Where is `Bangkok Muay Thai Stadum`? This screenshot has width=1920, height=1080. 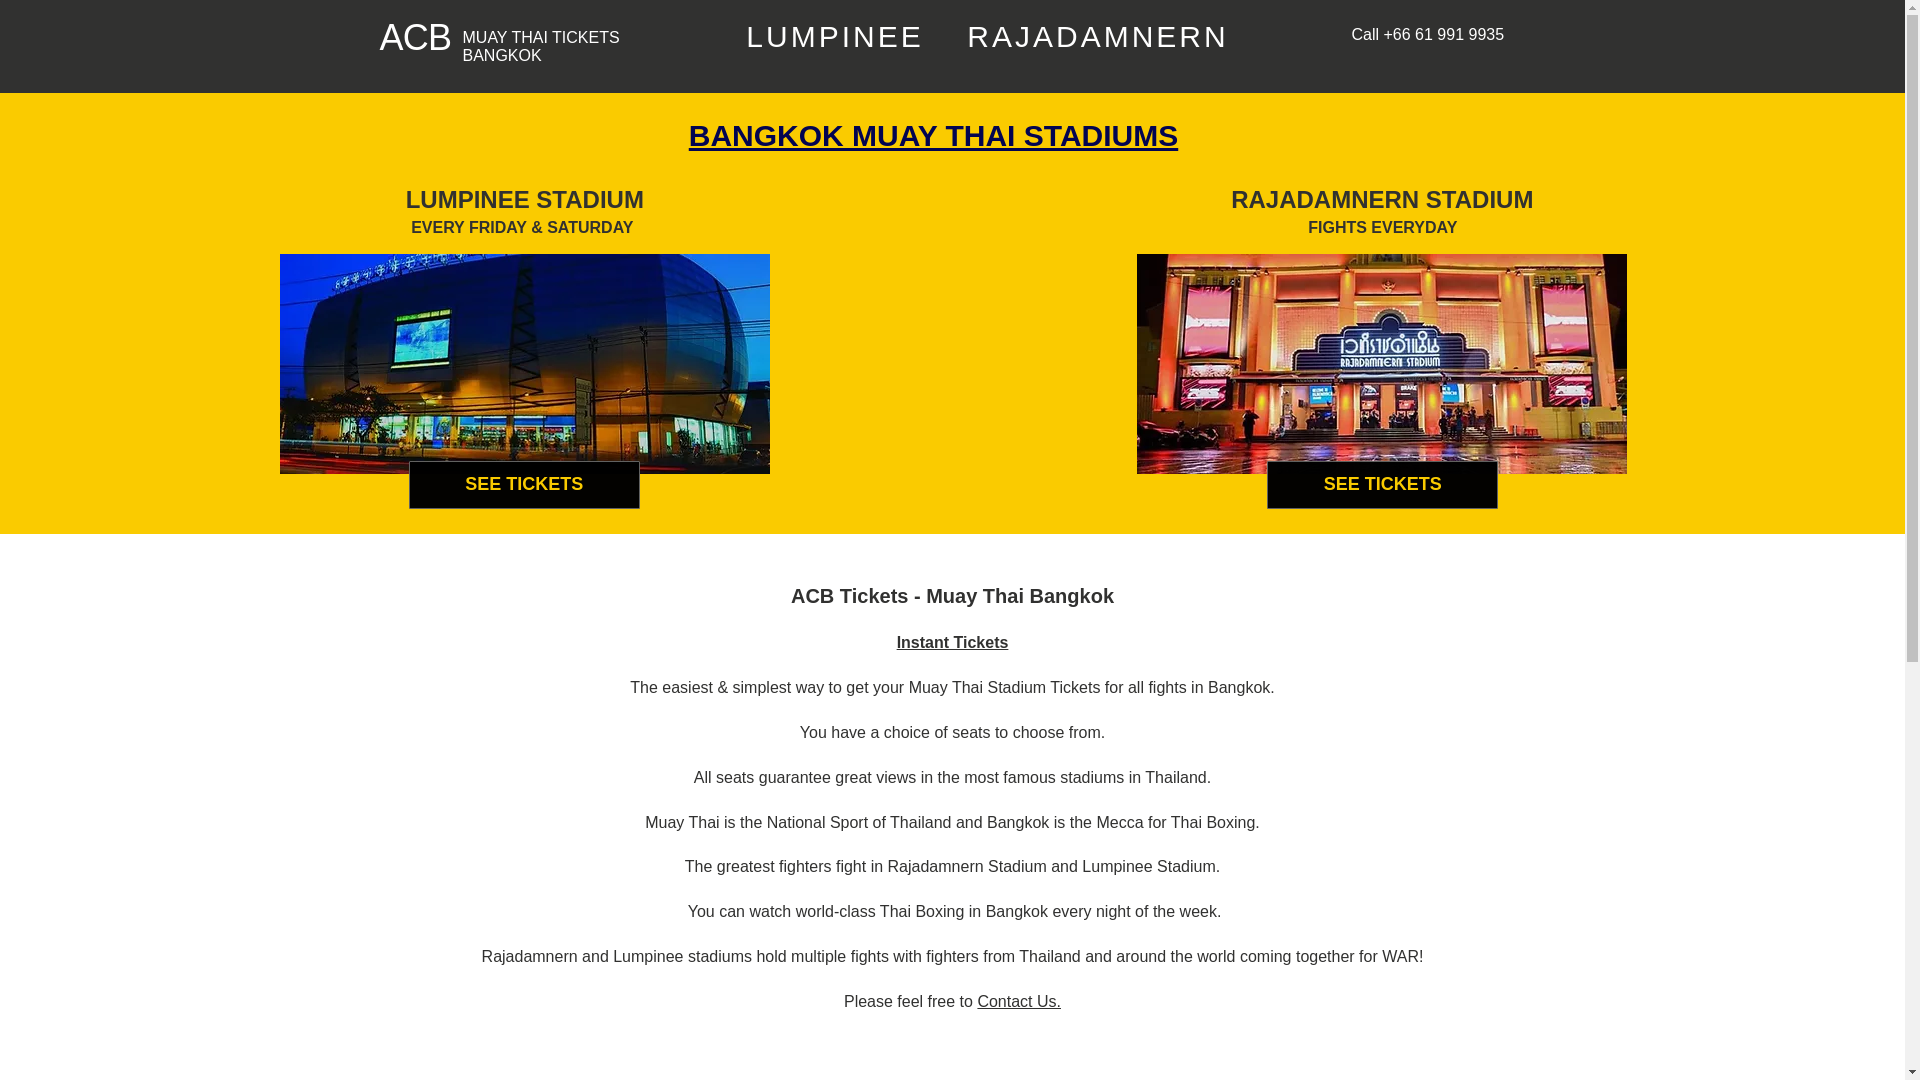 Bangkok Muay Thai Stadum is located at coordinates (524, 364).